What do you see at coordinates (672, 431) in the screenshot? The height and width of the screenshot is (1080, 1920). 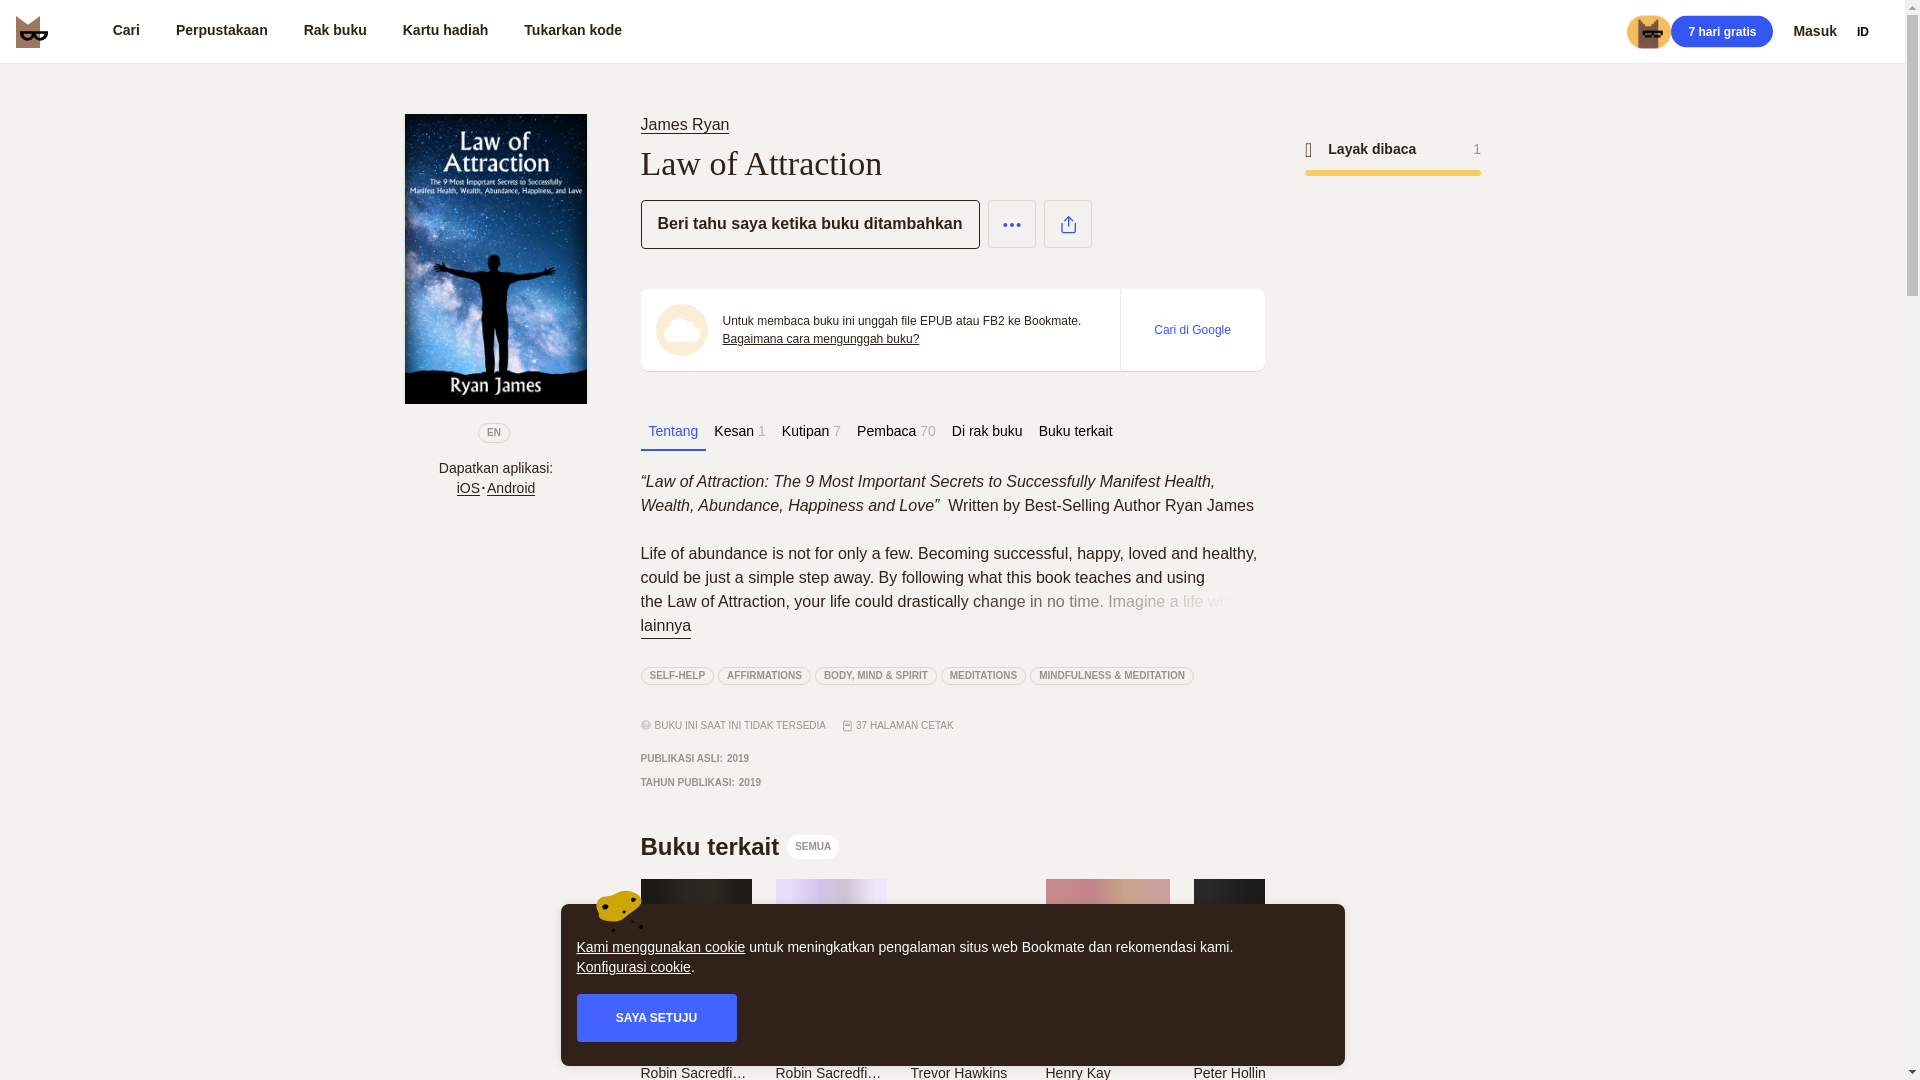 I see `Tentang` at bounding box center [672, 431].